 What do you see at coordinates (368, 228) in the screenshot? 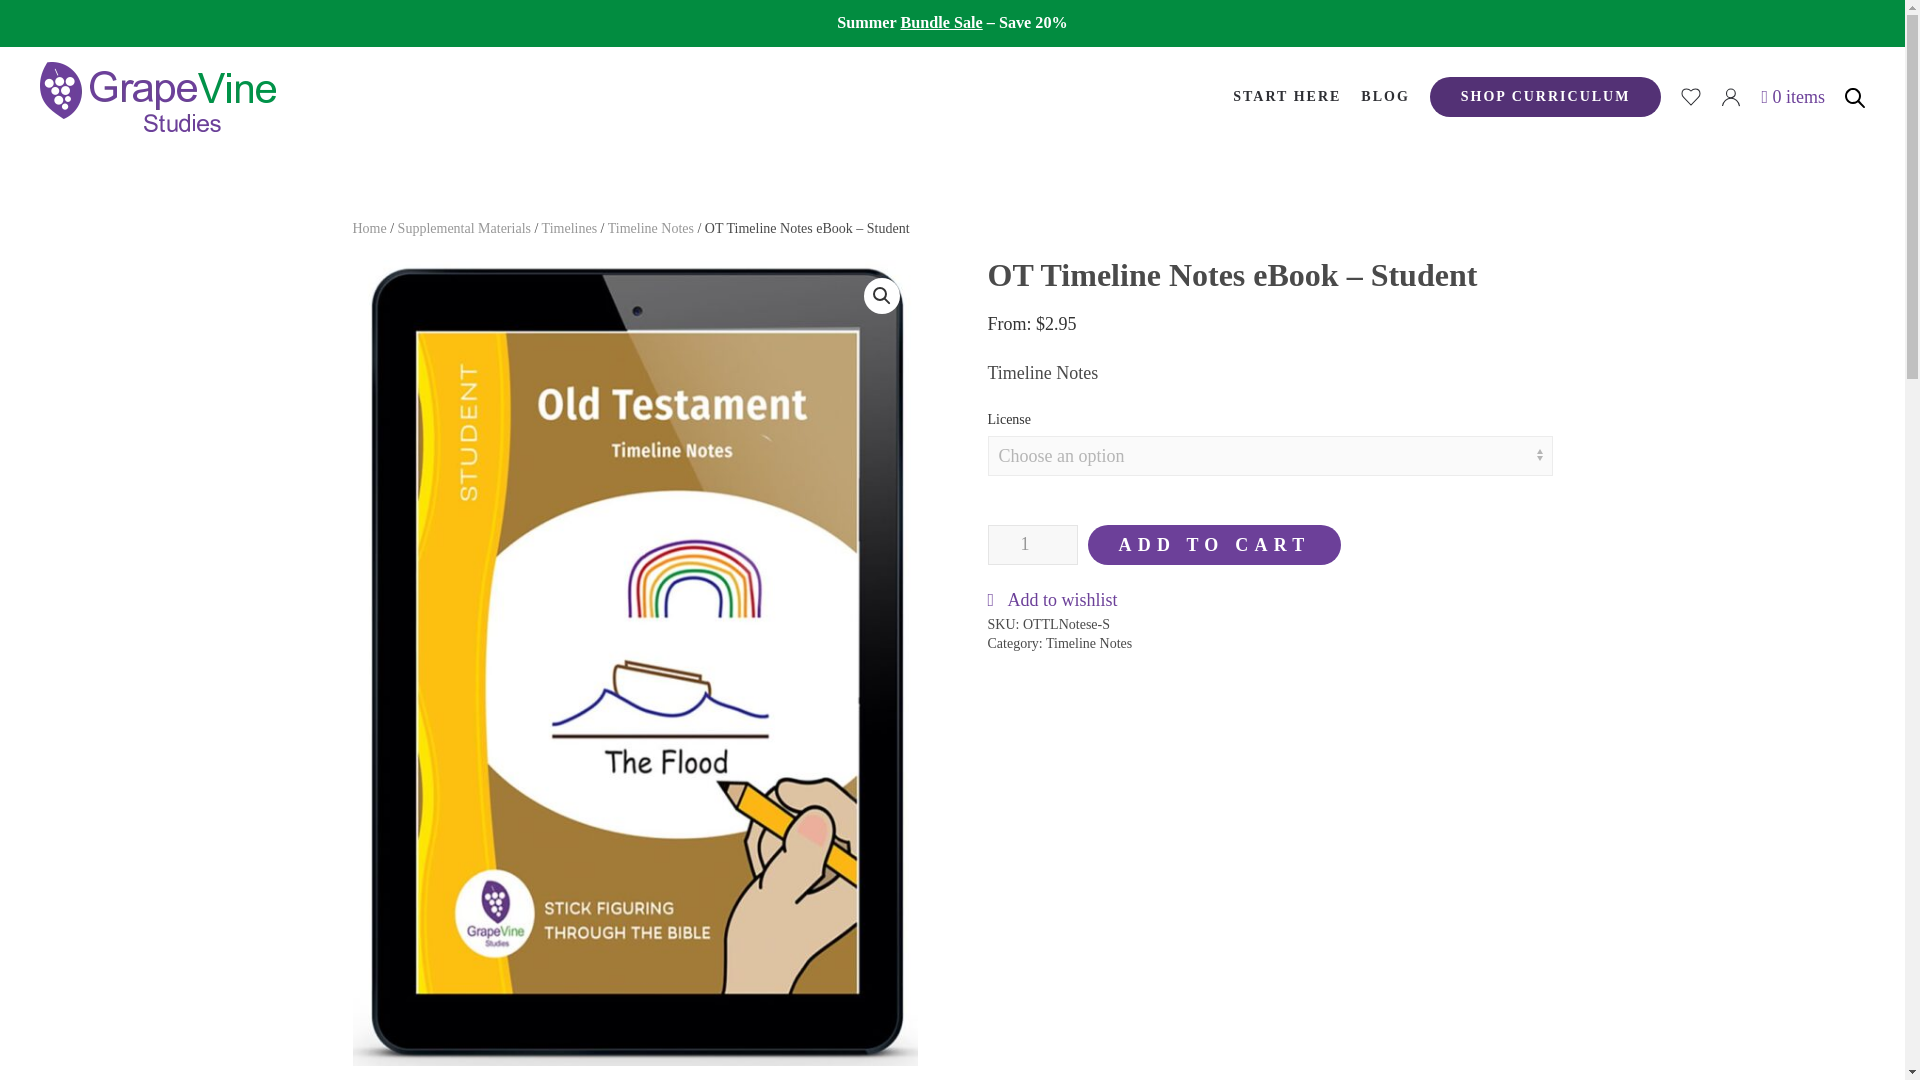
I see `Home` at bounding box center [368, 228].